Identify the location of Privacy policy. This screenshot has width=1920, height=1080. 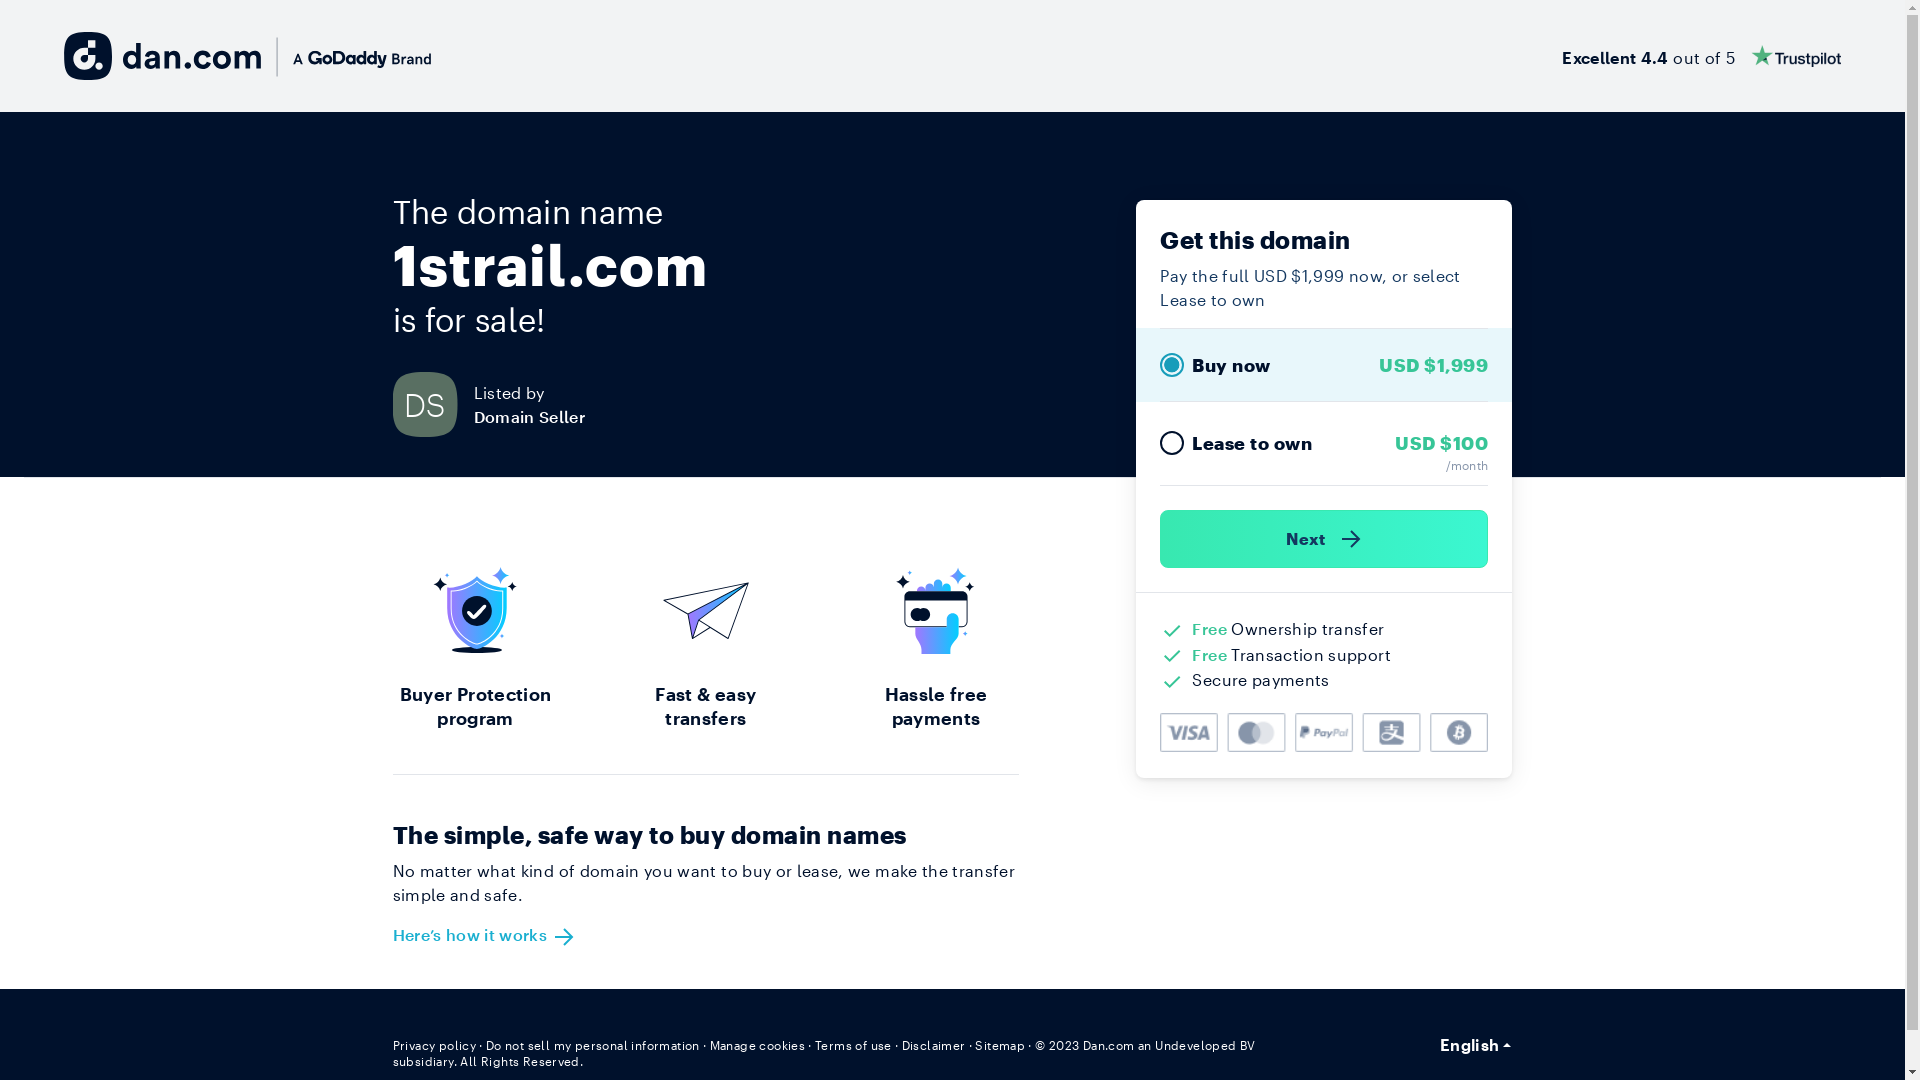
(434, 1045).